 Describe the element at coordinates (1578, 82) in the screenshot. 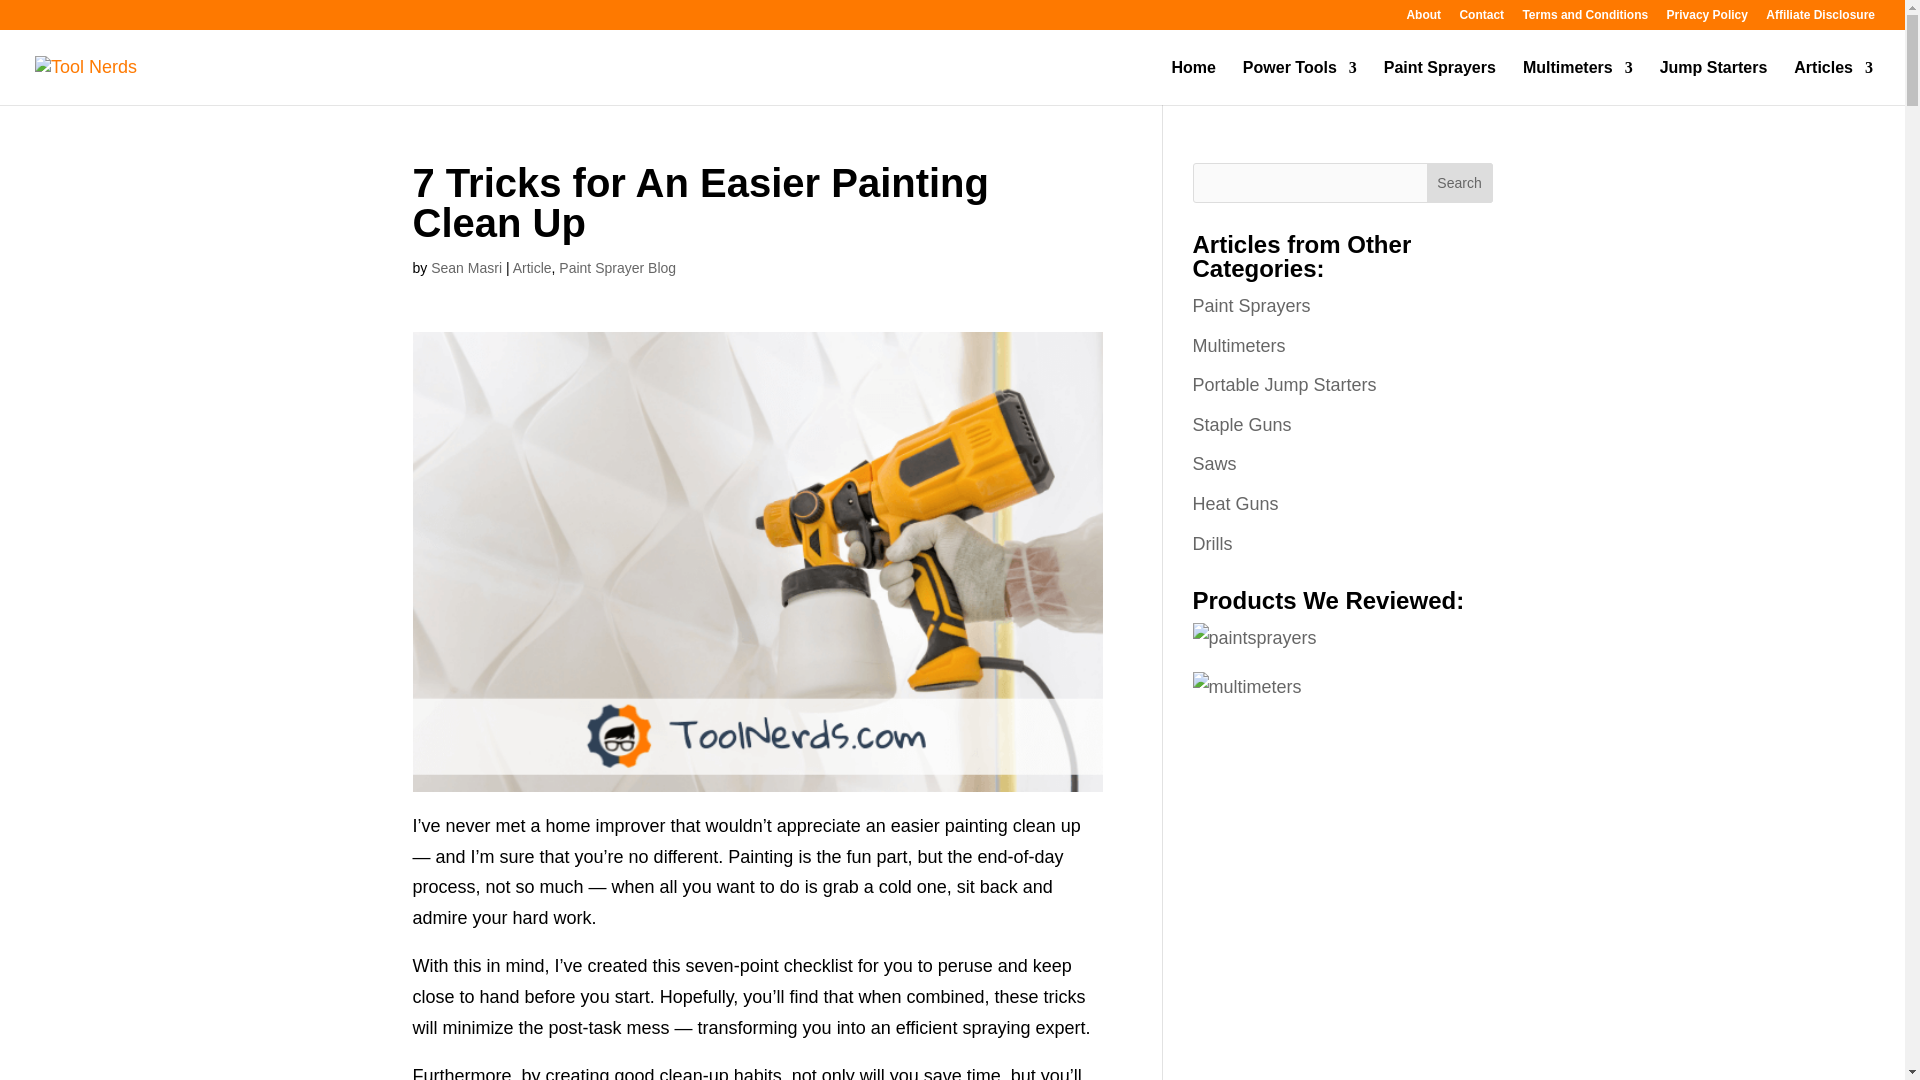

I see `Multimeters` at that location.